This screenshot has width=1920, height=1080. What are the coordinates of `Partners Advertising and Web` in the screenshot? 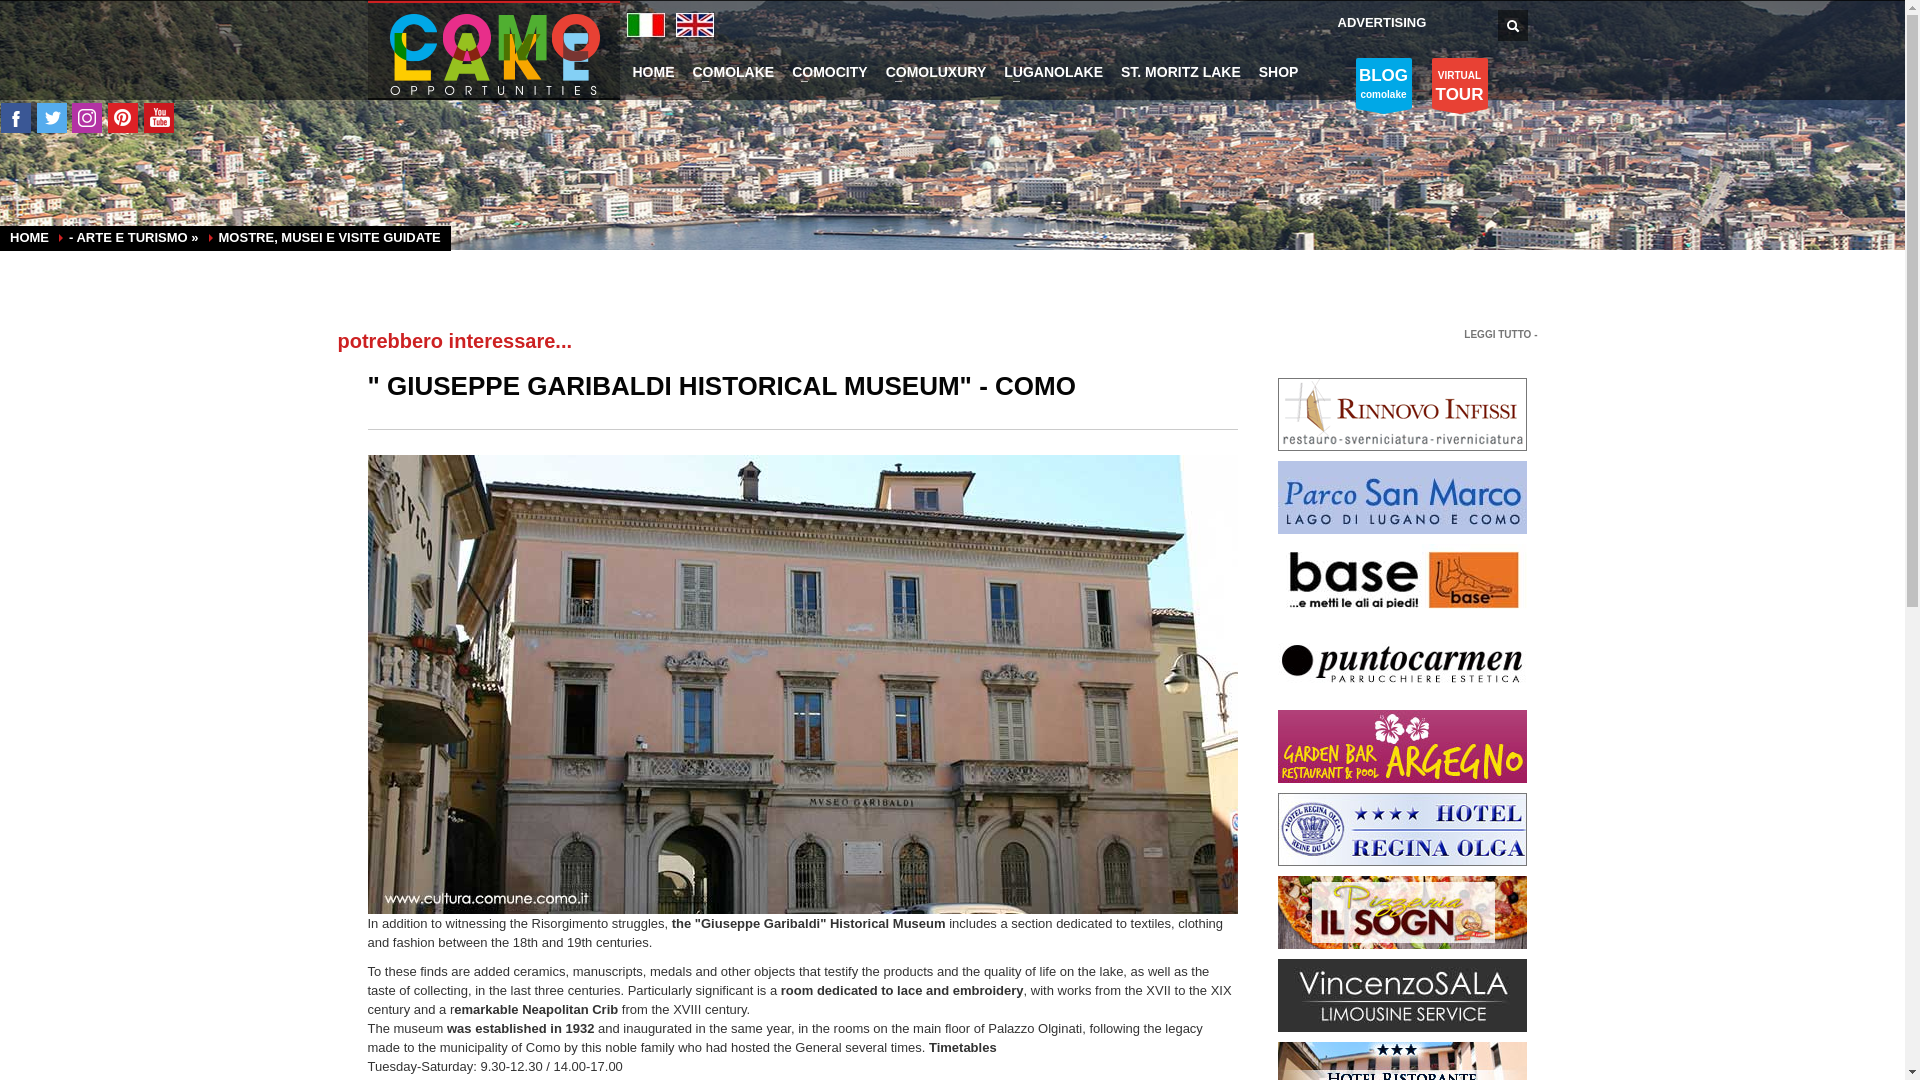 It's located at (1402, 414).